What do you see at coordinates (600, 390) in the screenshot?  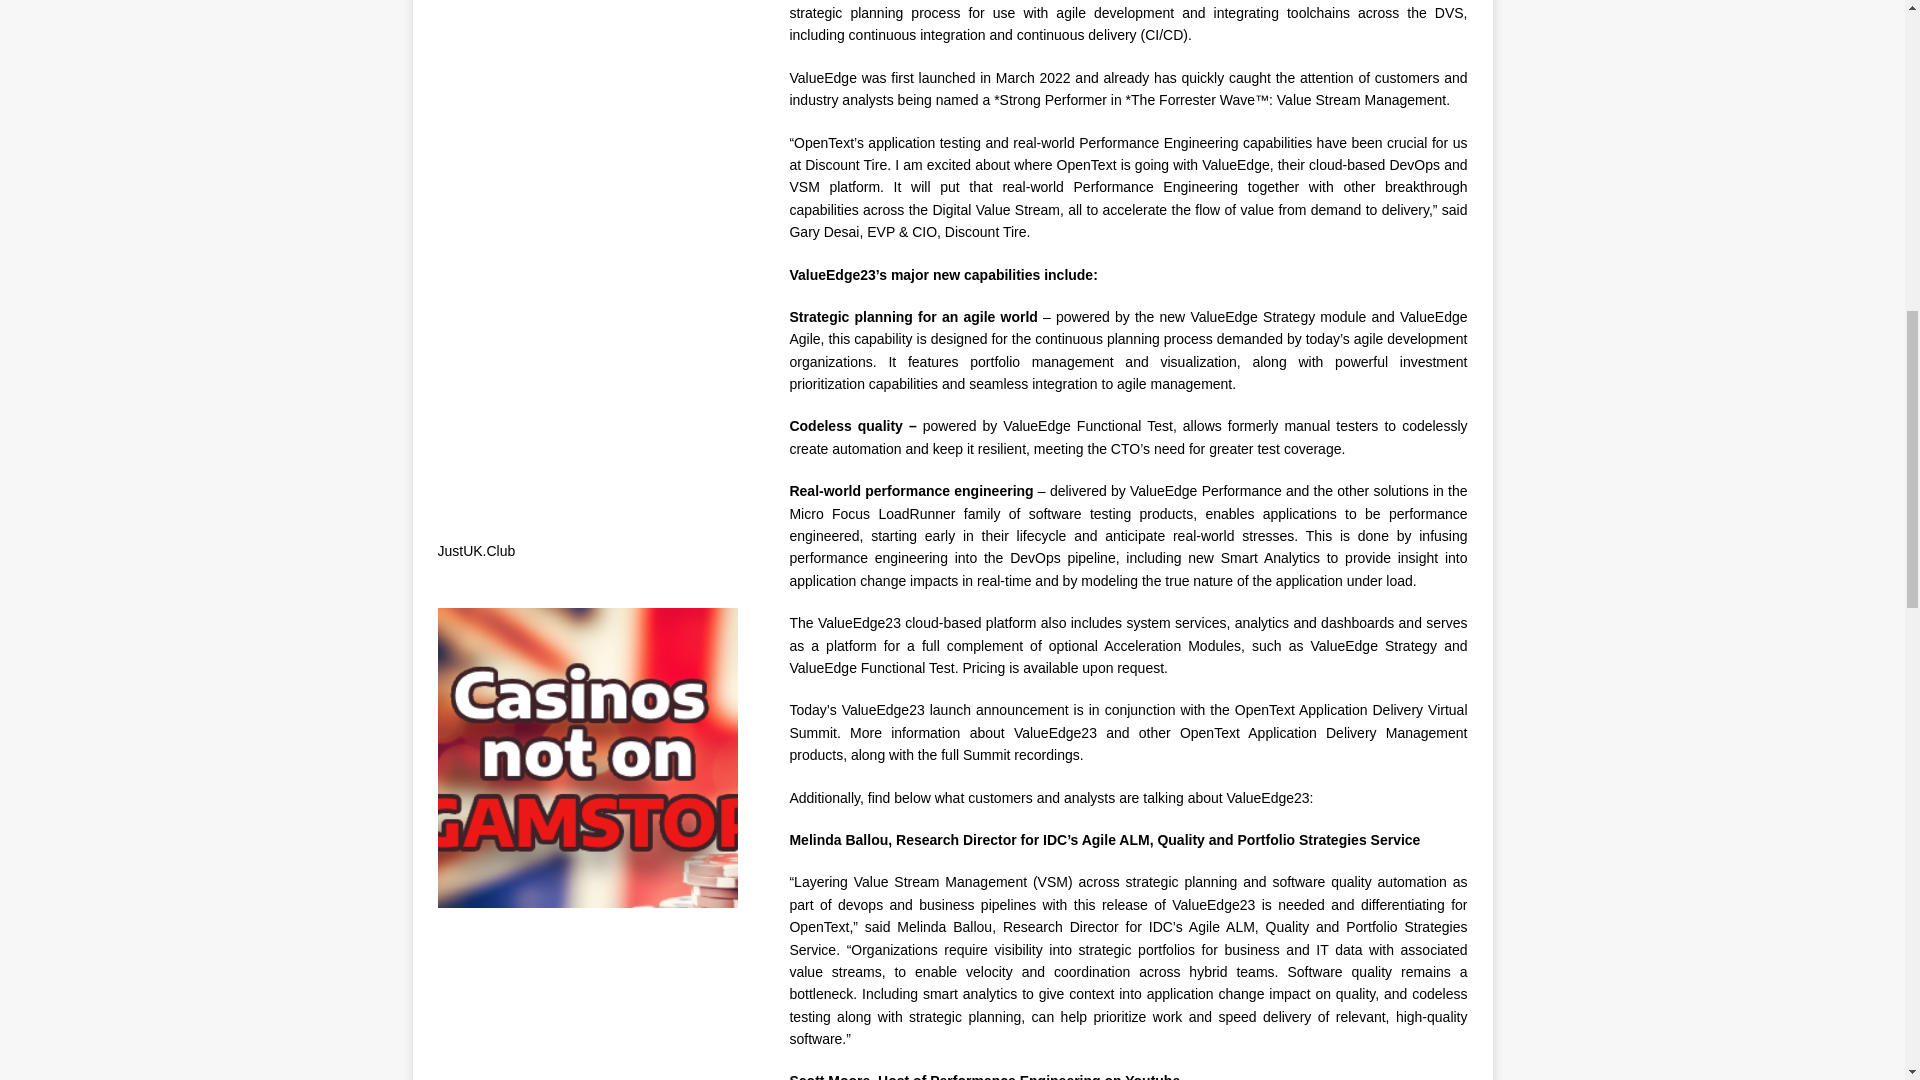 I see `3rd party ad content` at bounding box center [600, 390].